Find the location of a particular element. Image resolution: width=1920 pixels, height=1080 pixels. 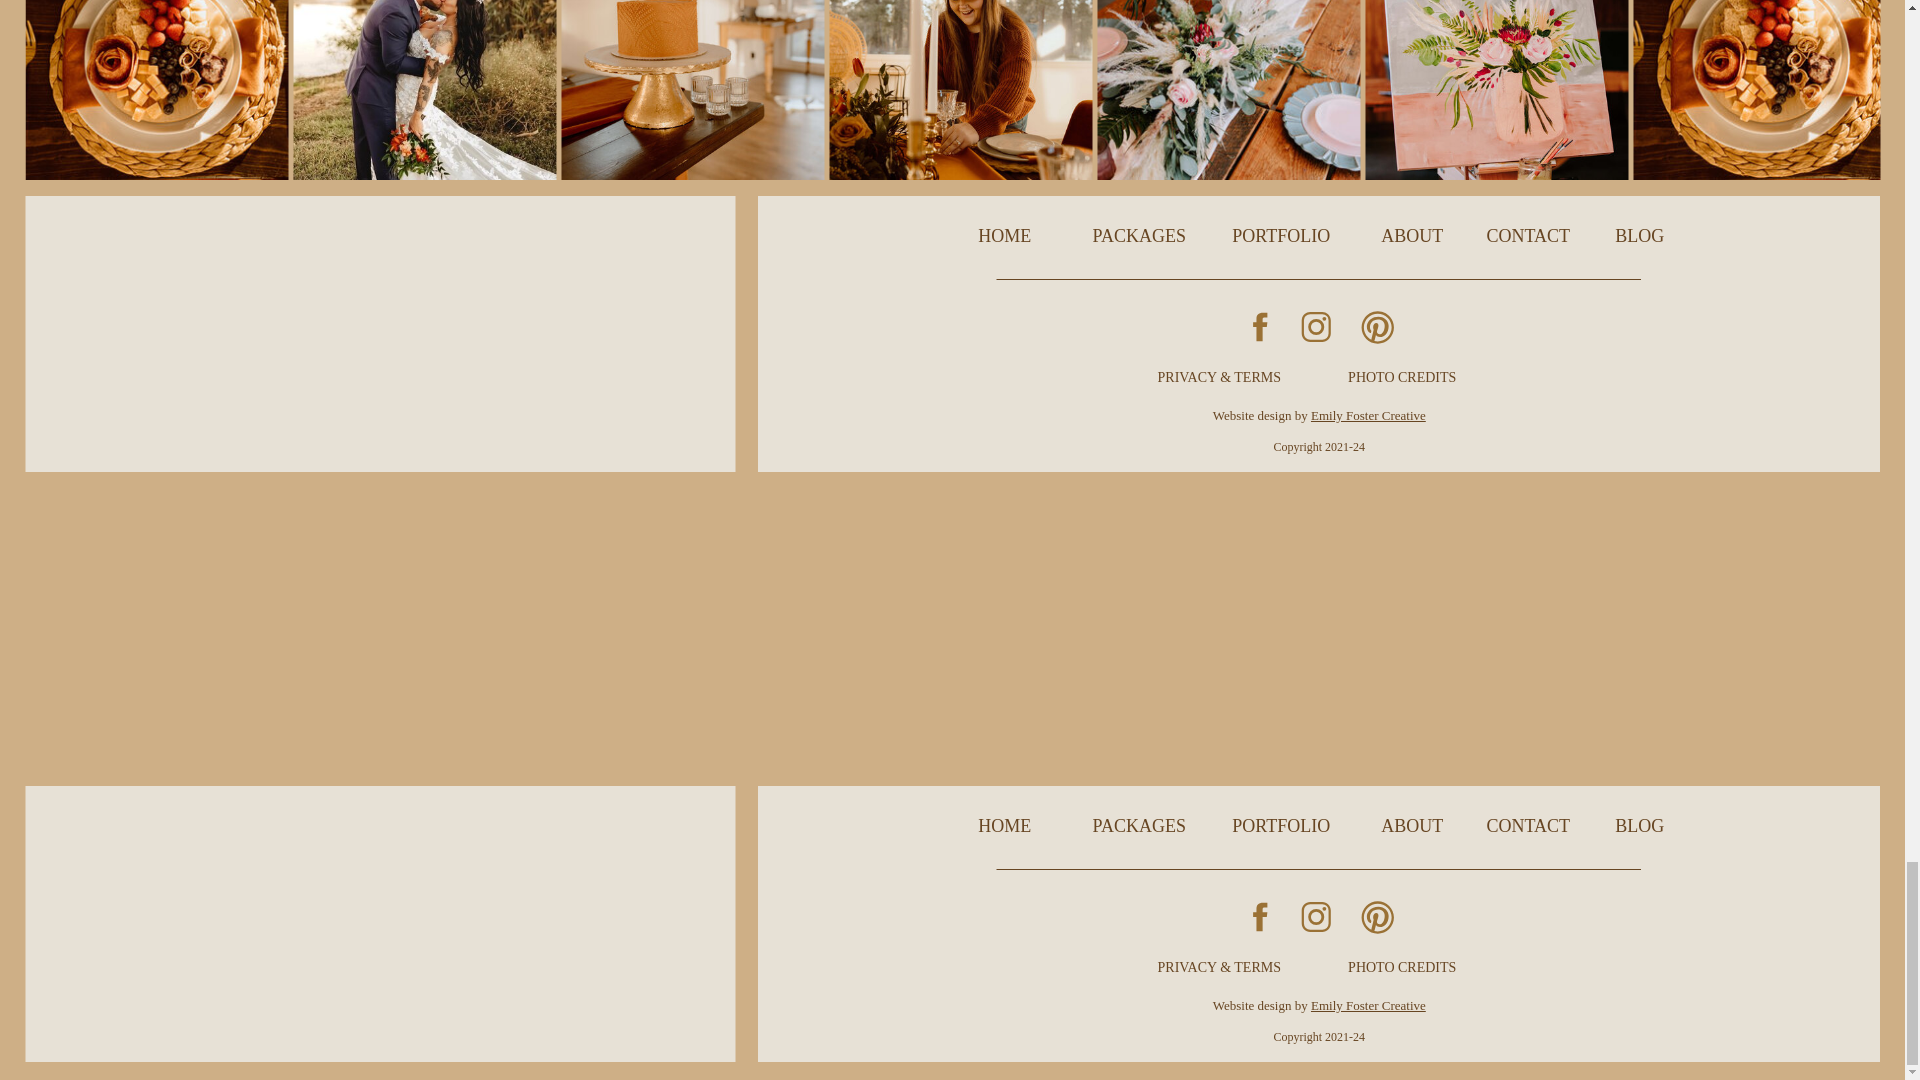

BLOG is located at coordinates (1639, 234).